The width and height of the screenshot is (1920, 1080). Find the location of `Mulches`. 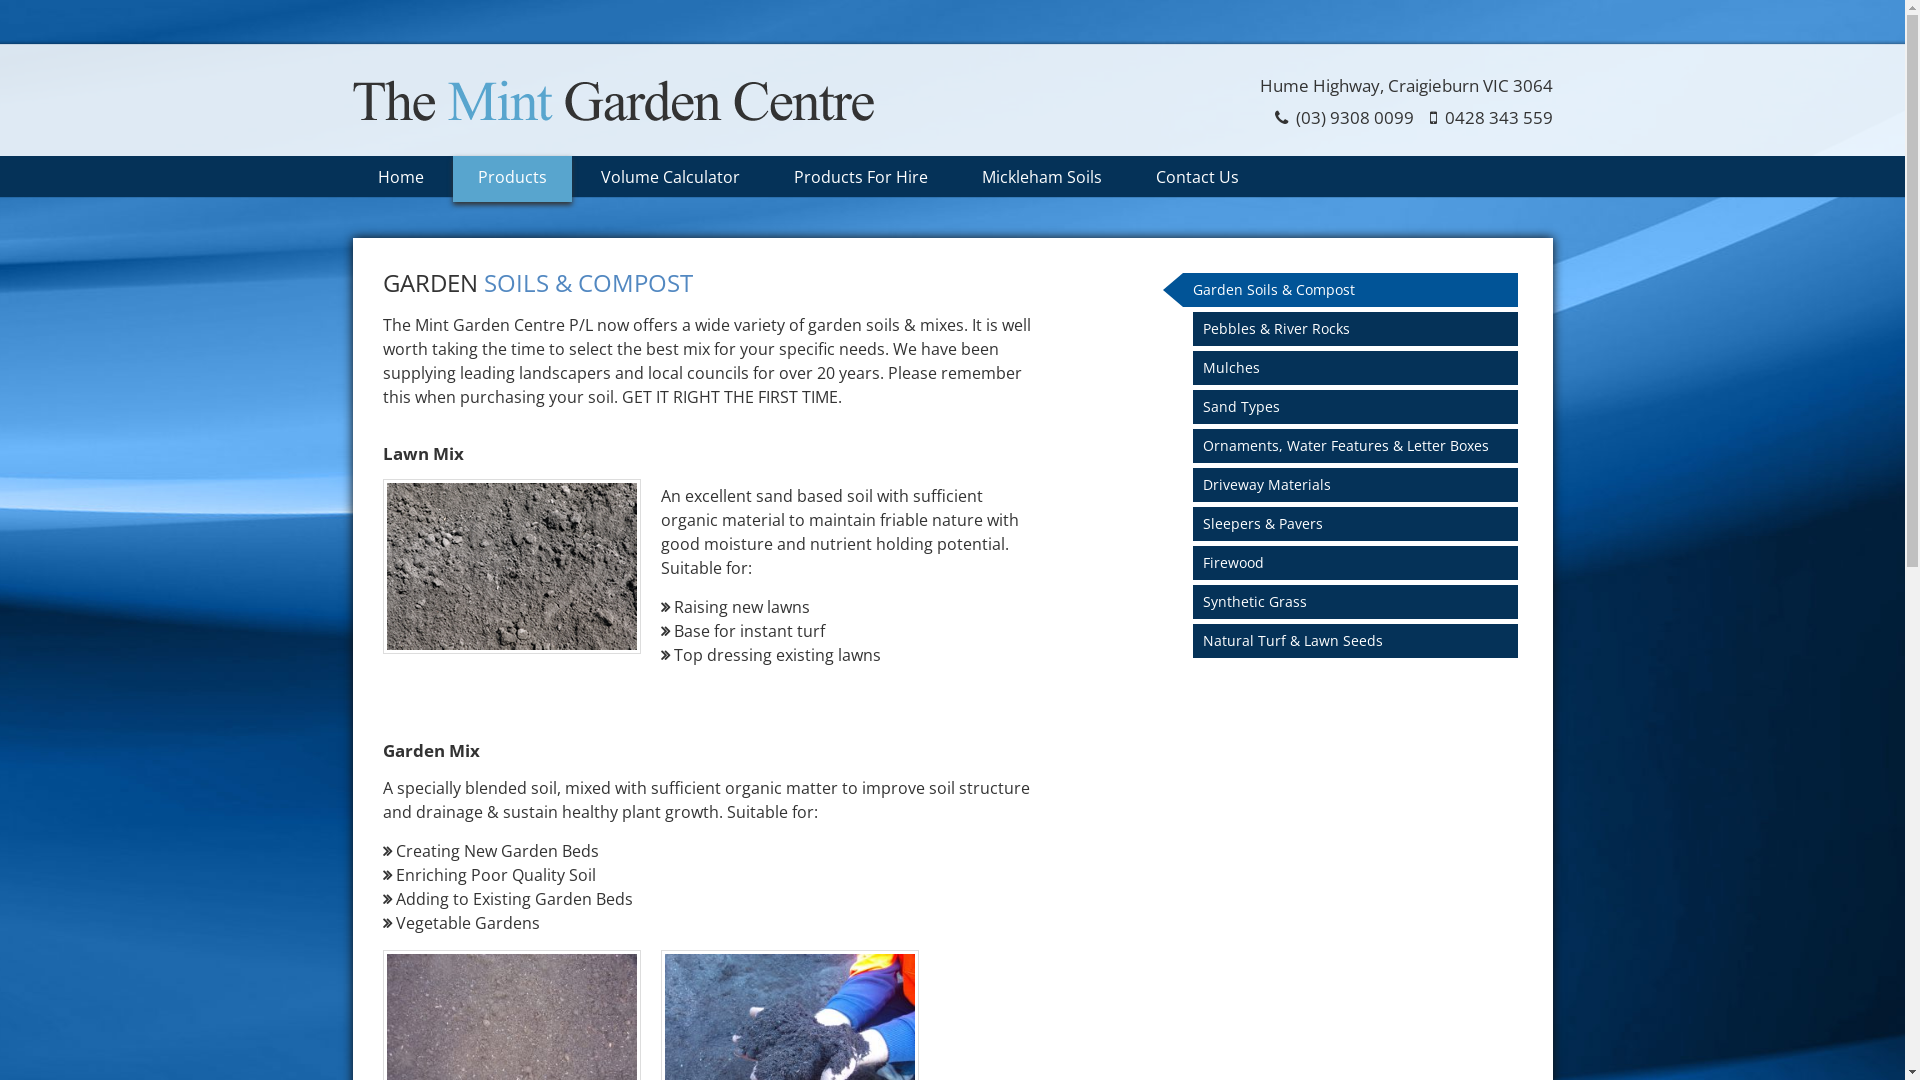

Mulches is located at coordinates (1364, 368).